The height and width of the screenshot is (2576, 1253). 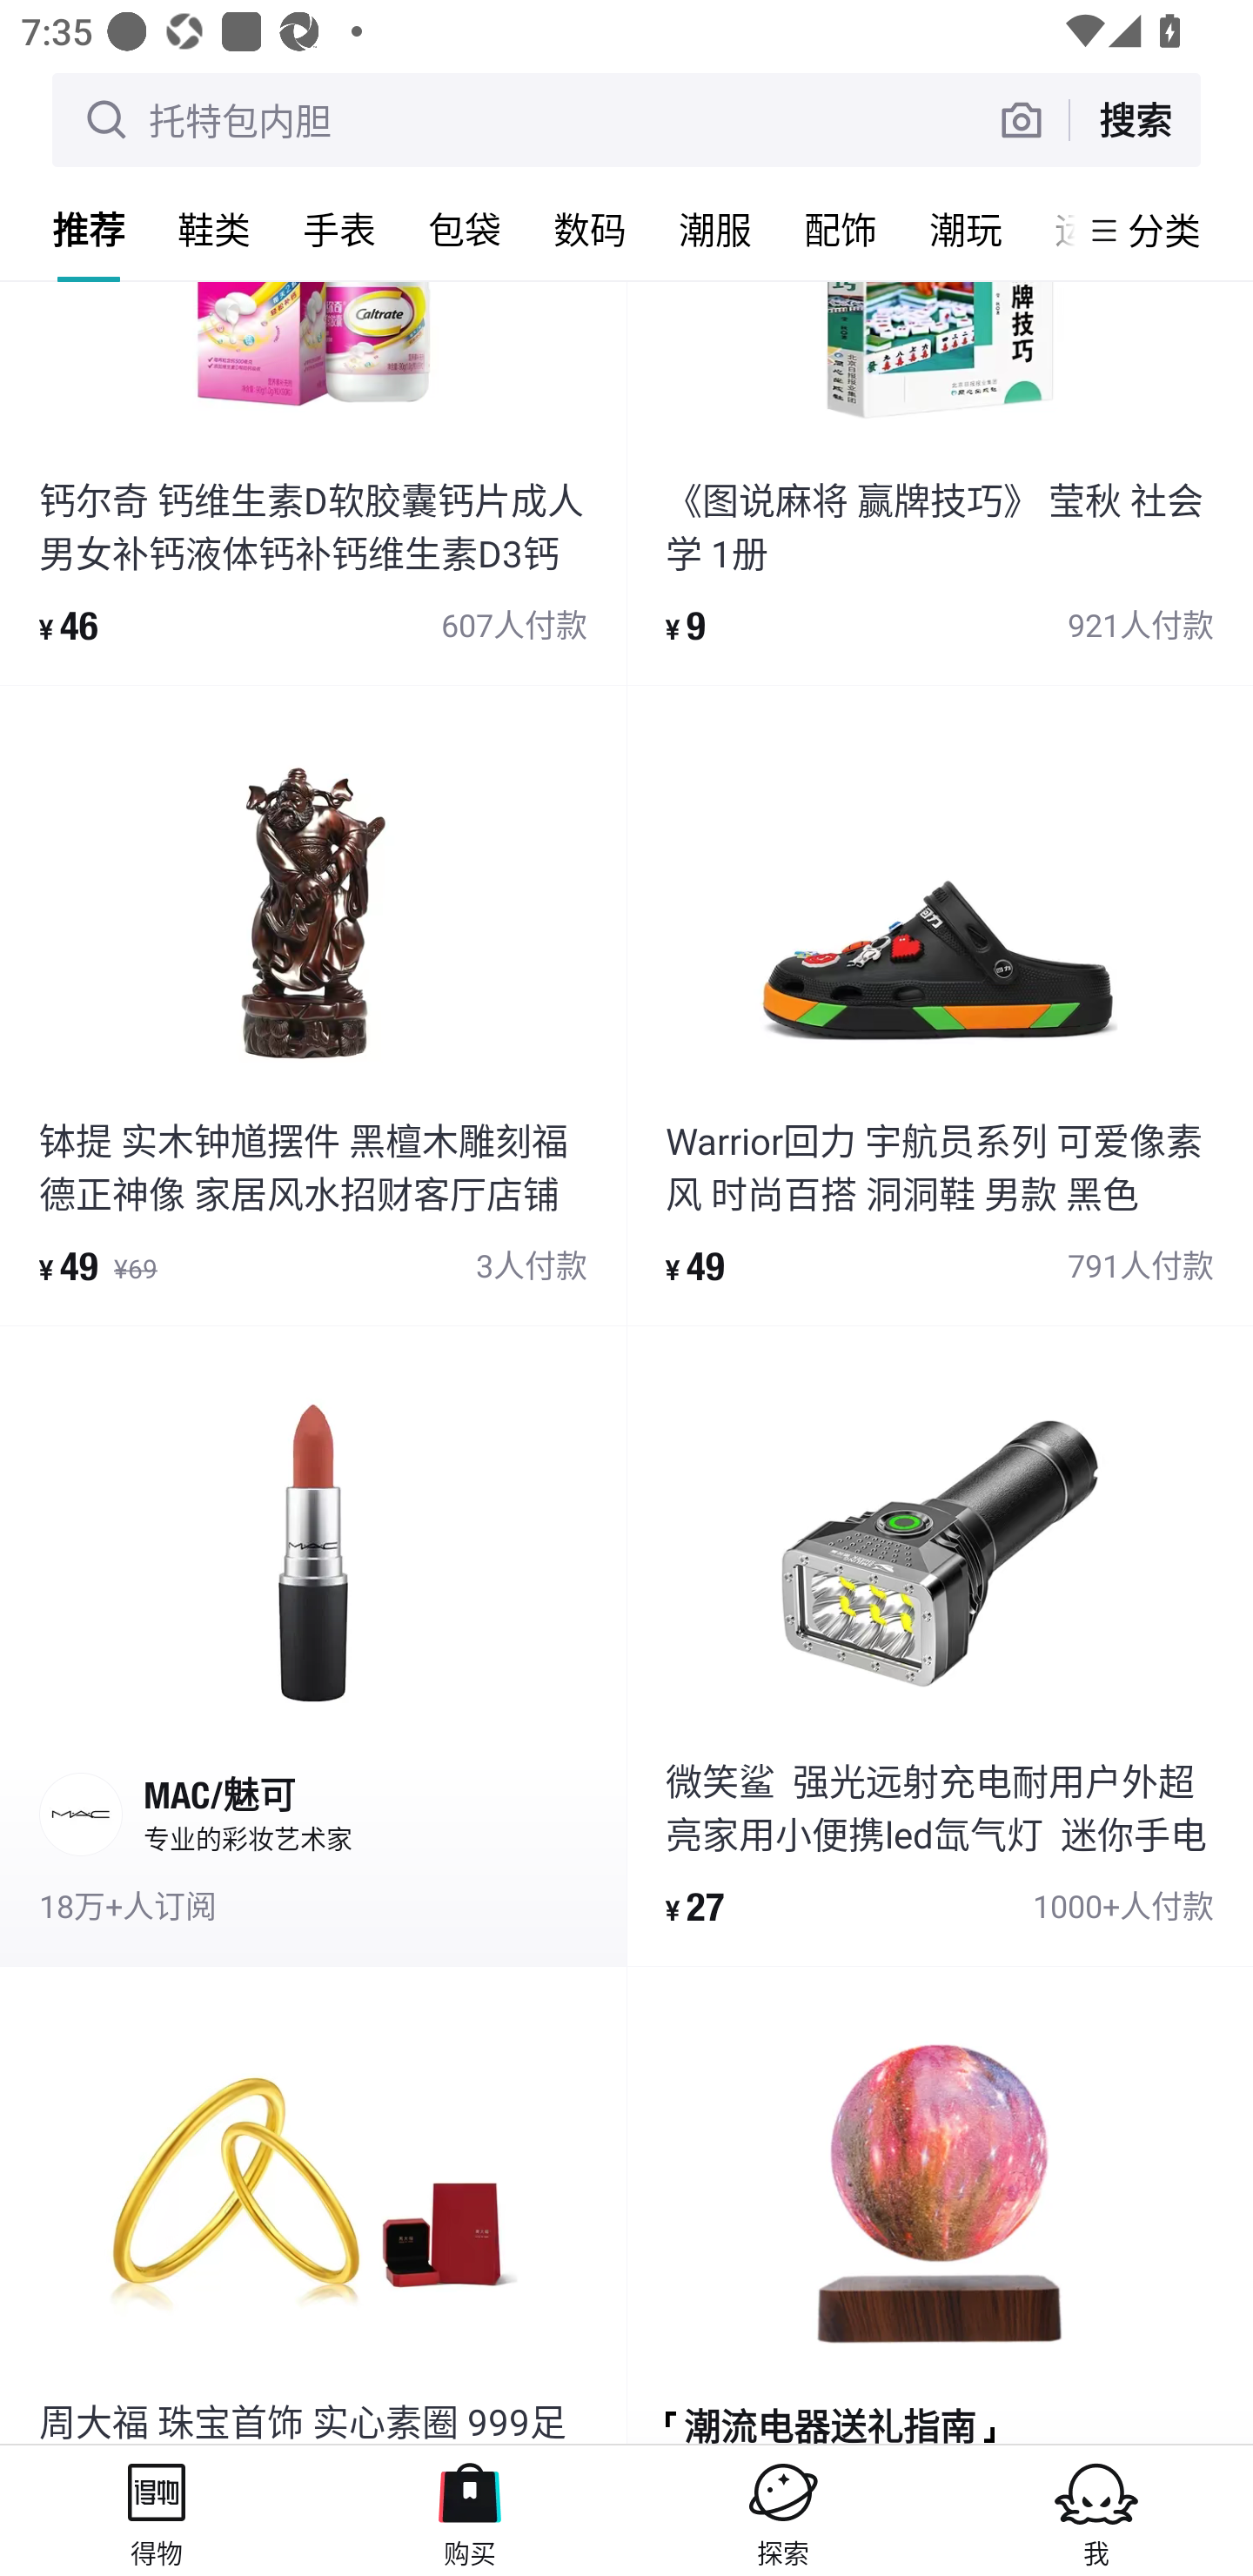 What do you see at coordinates (89, 229) in the screenshot?
I see `推荐` at bounding box center [89, 229].